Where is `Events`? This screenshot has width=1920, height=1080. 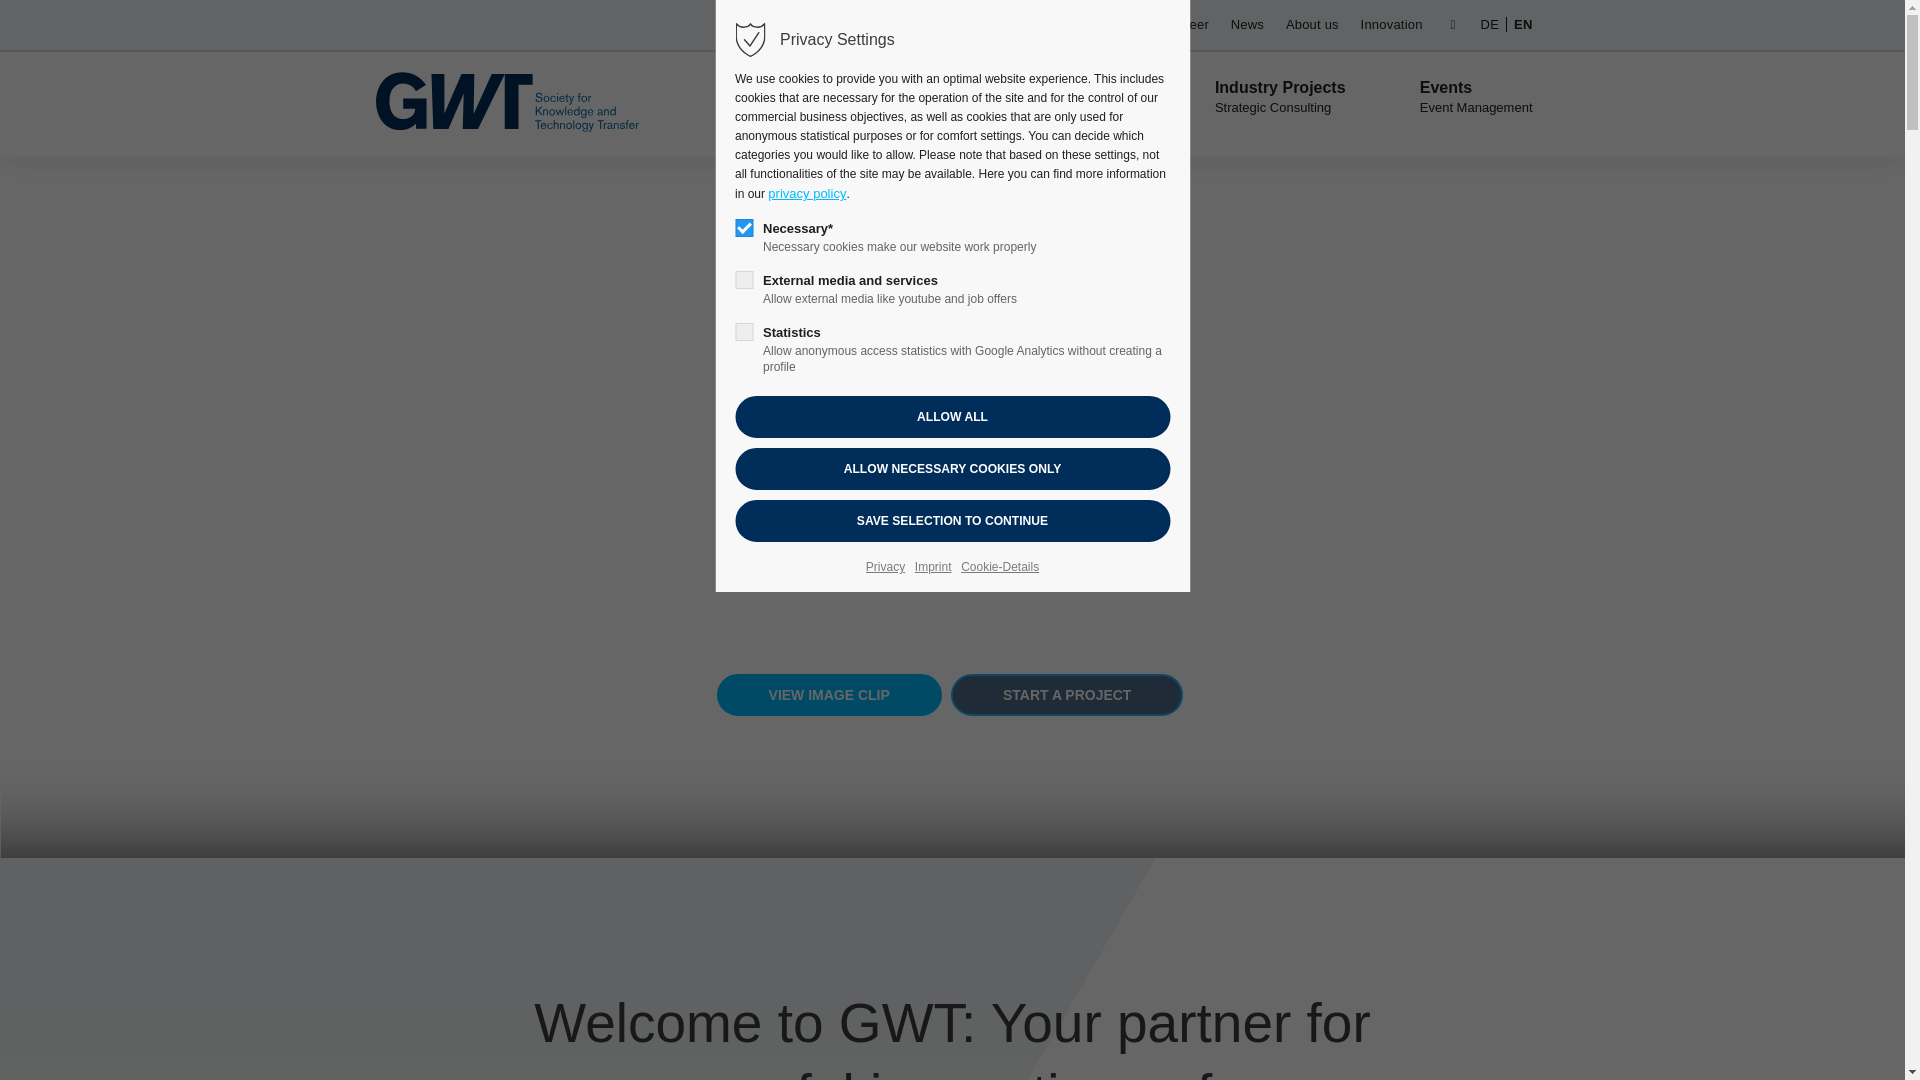
Events is located at coordinates (1476, 97).